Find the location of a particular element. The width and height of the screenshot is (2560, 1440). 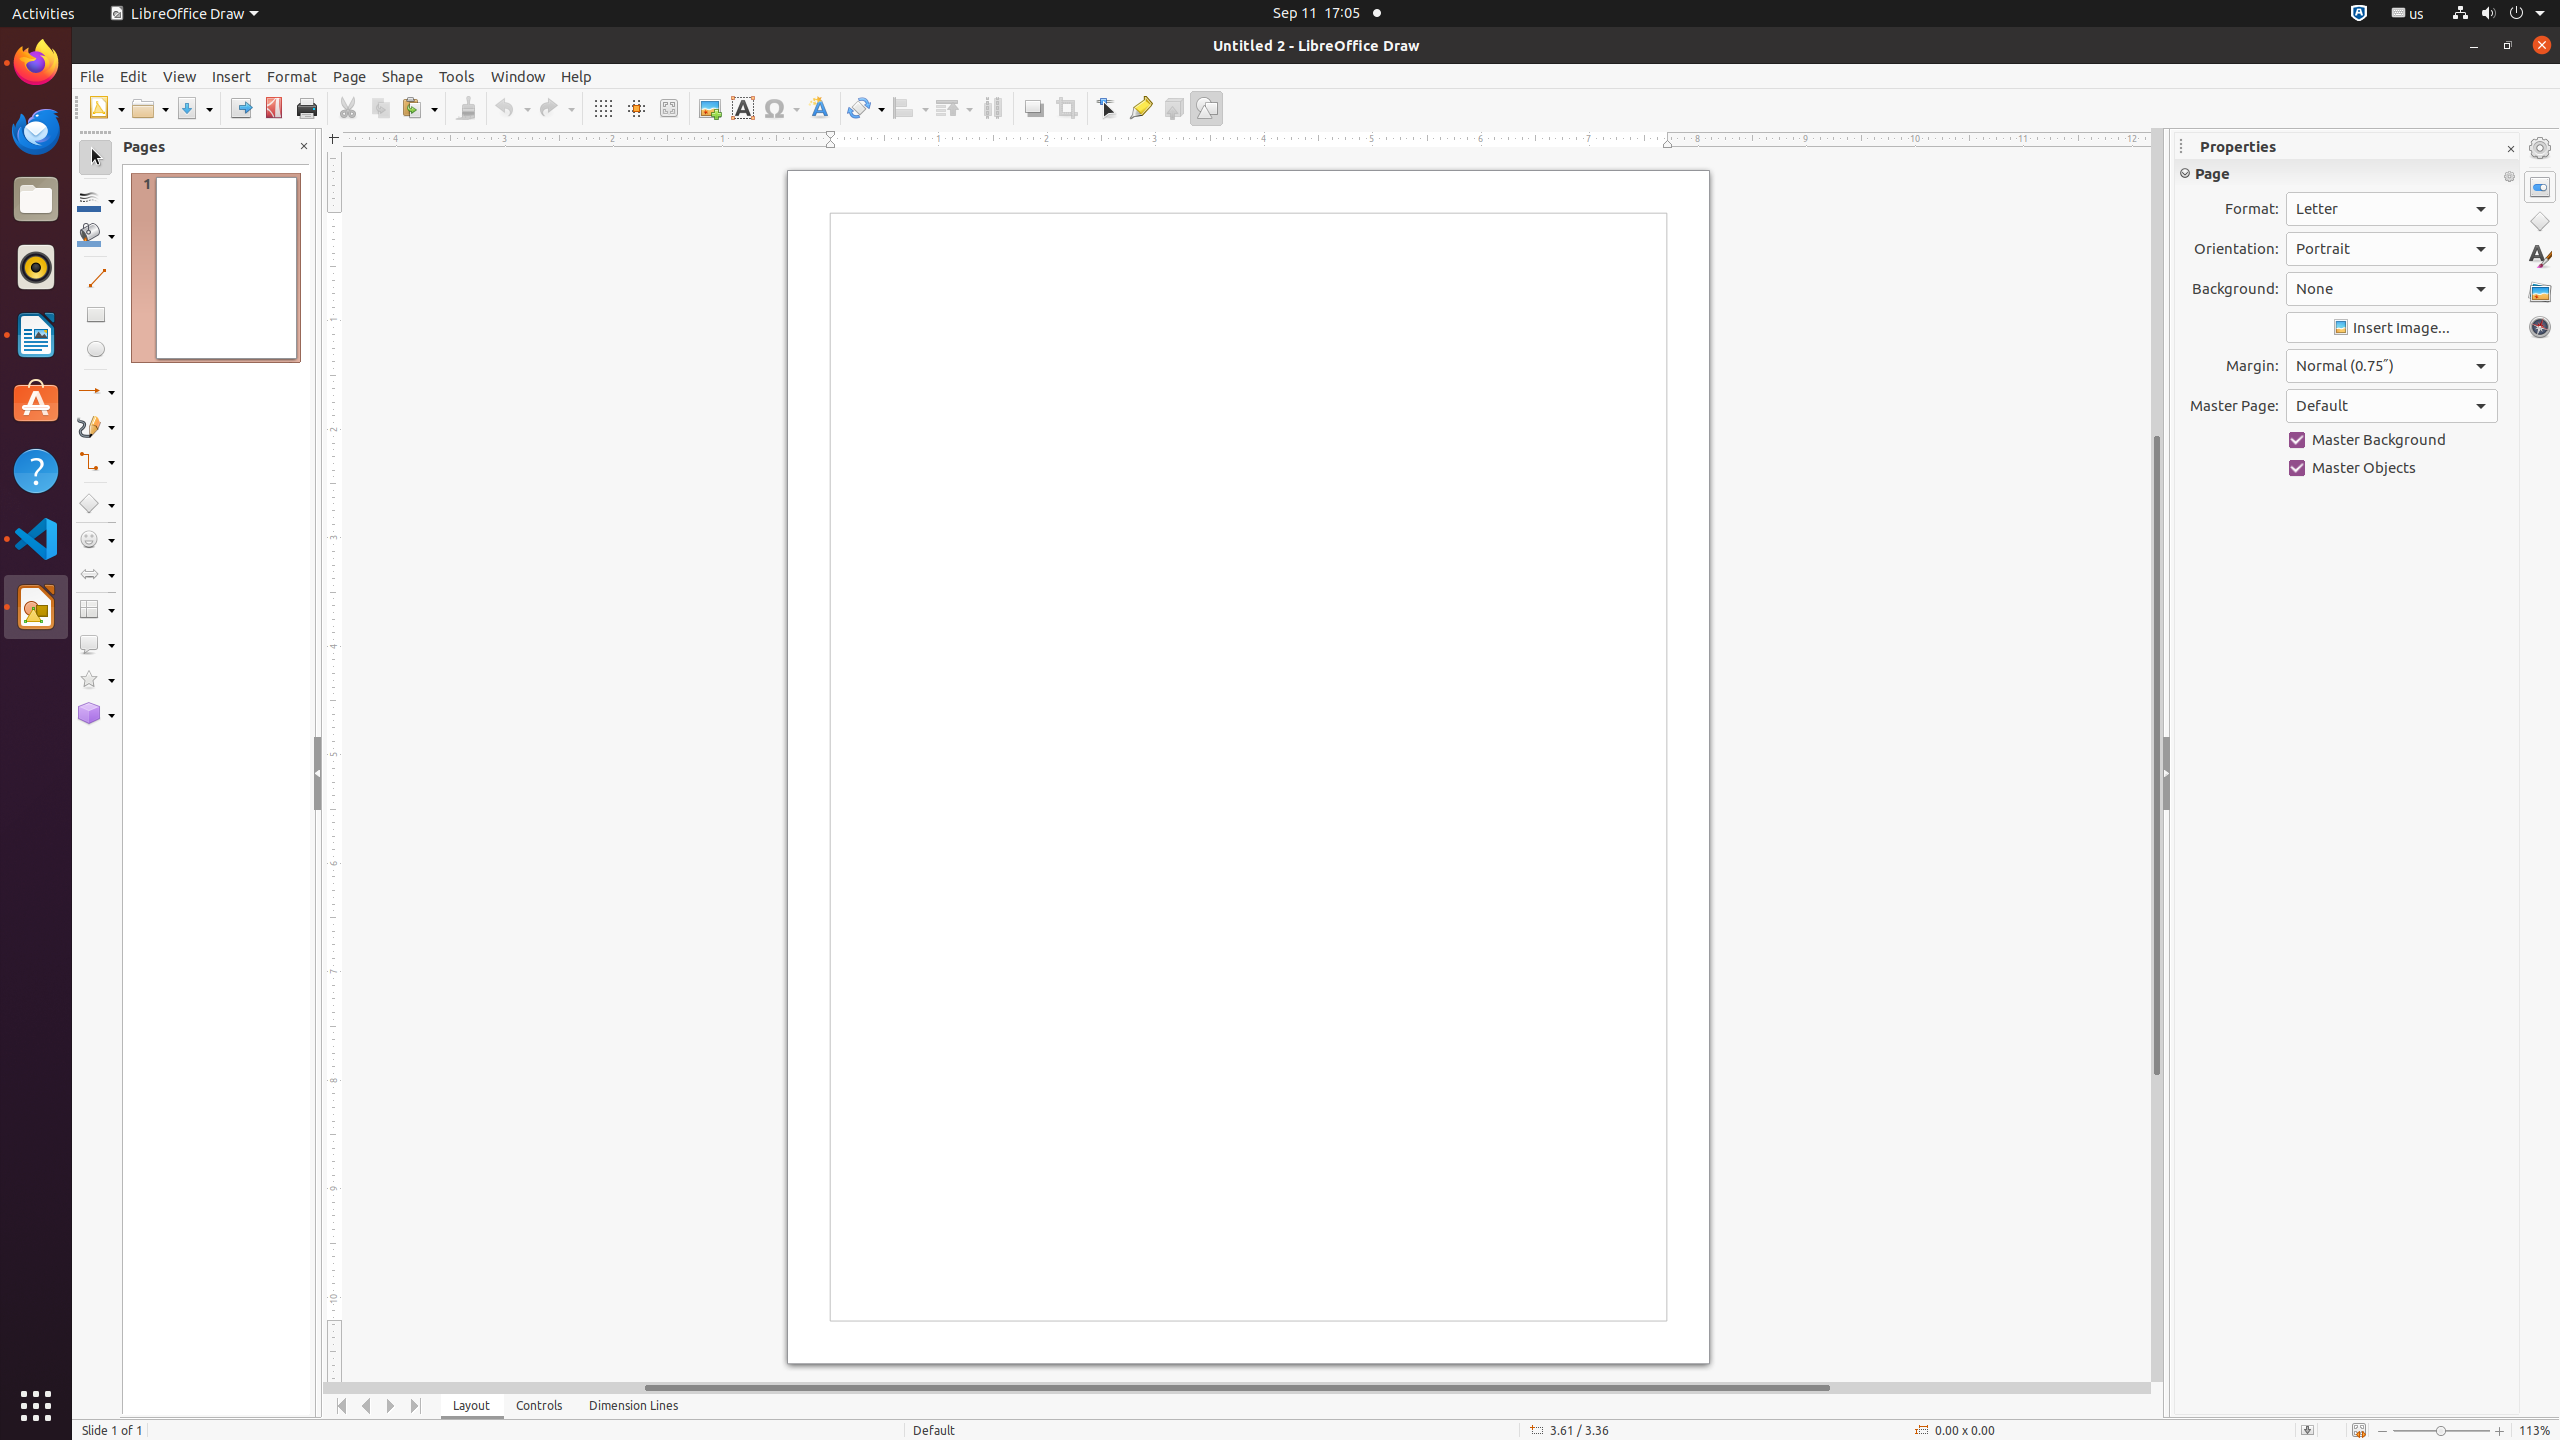

Export is located at coordinates (240, 108).